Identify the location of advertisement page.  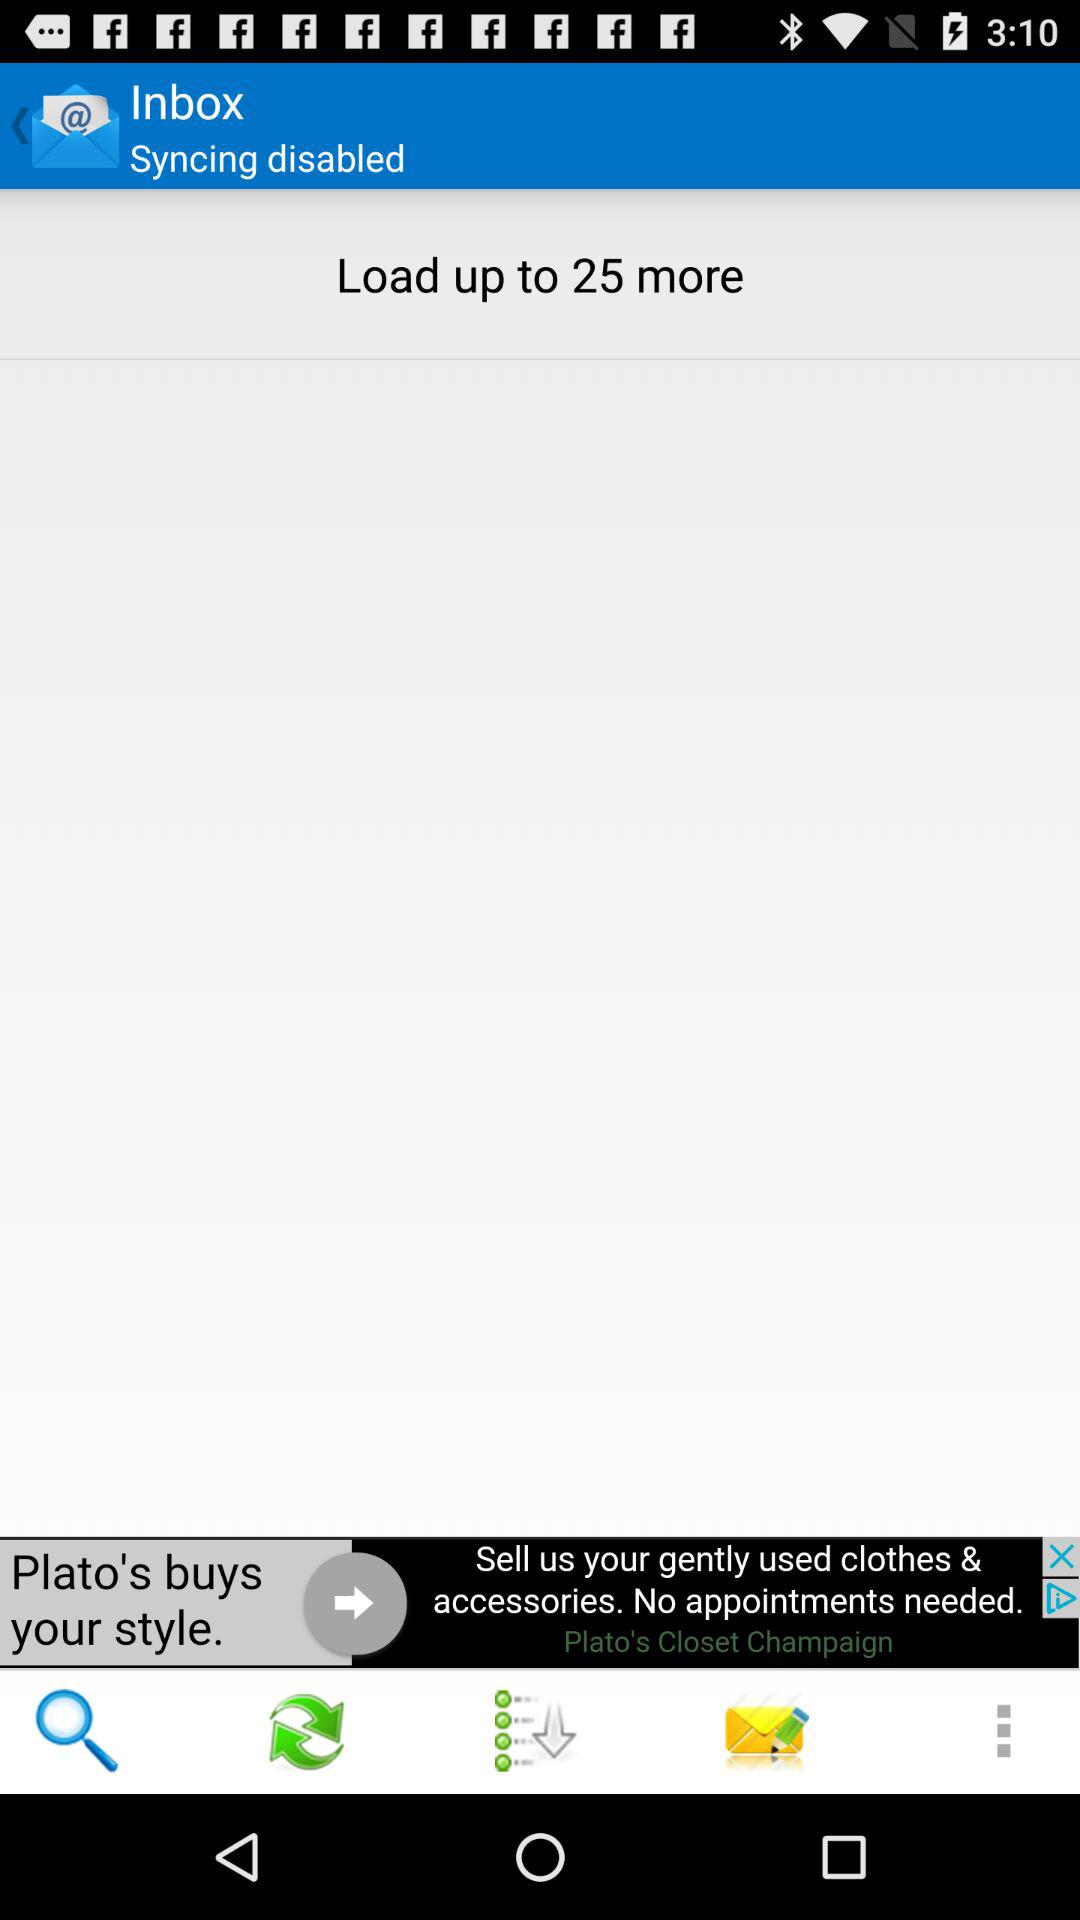
(540, 1602).